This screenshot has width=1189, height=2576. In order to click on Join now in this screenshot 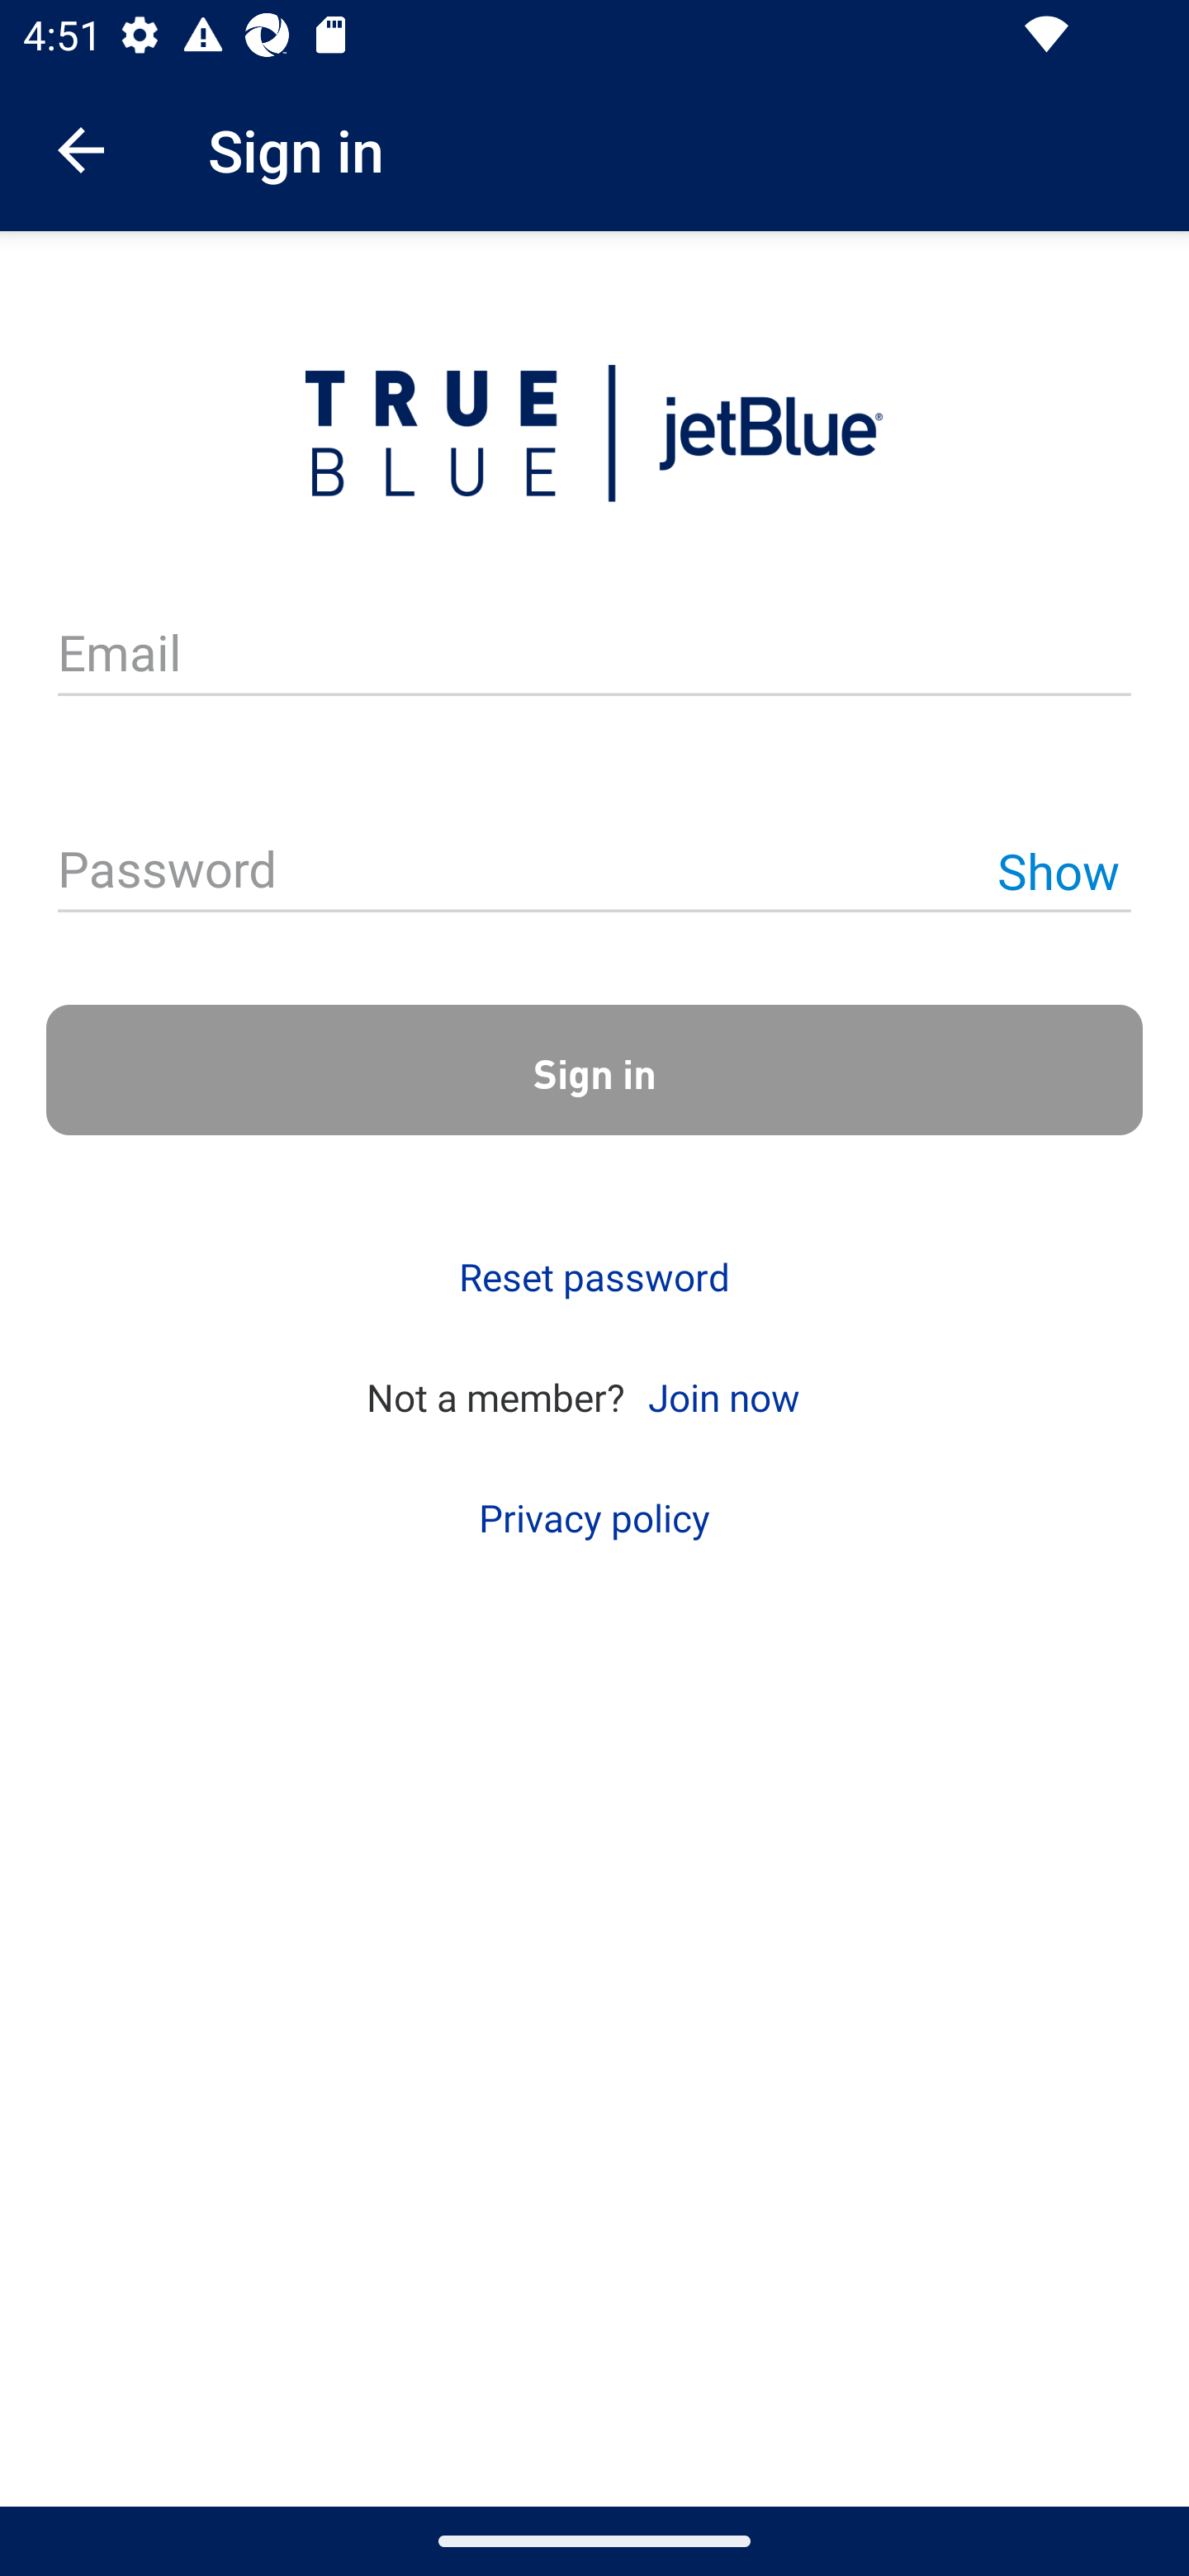, I will do `click(723, 1395)`.